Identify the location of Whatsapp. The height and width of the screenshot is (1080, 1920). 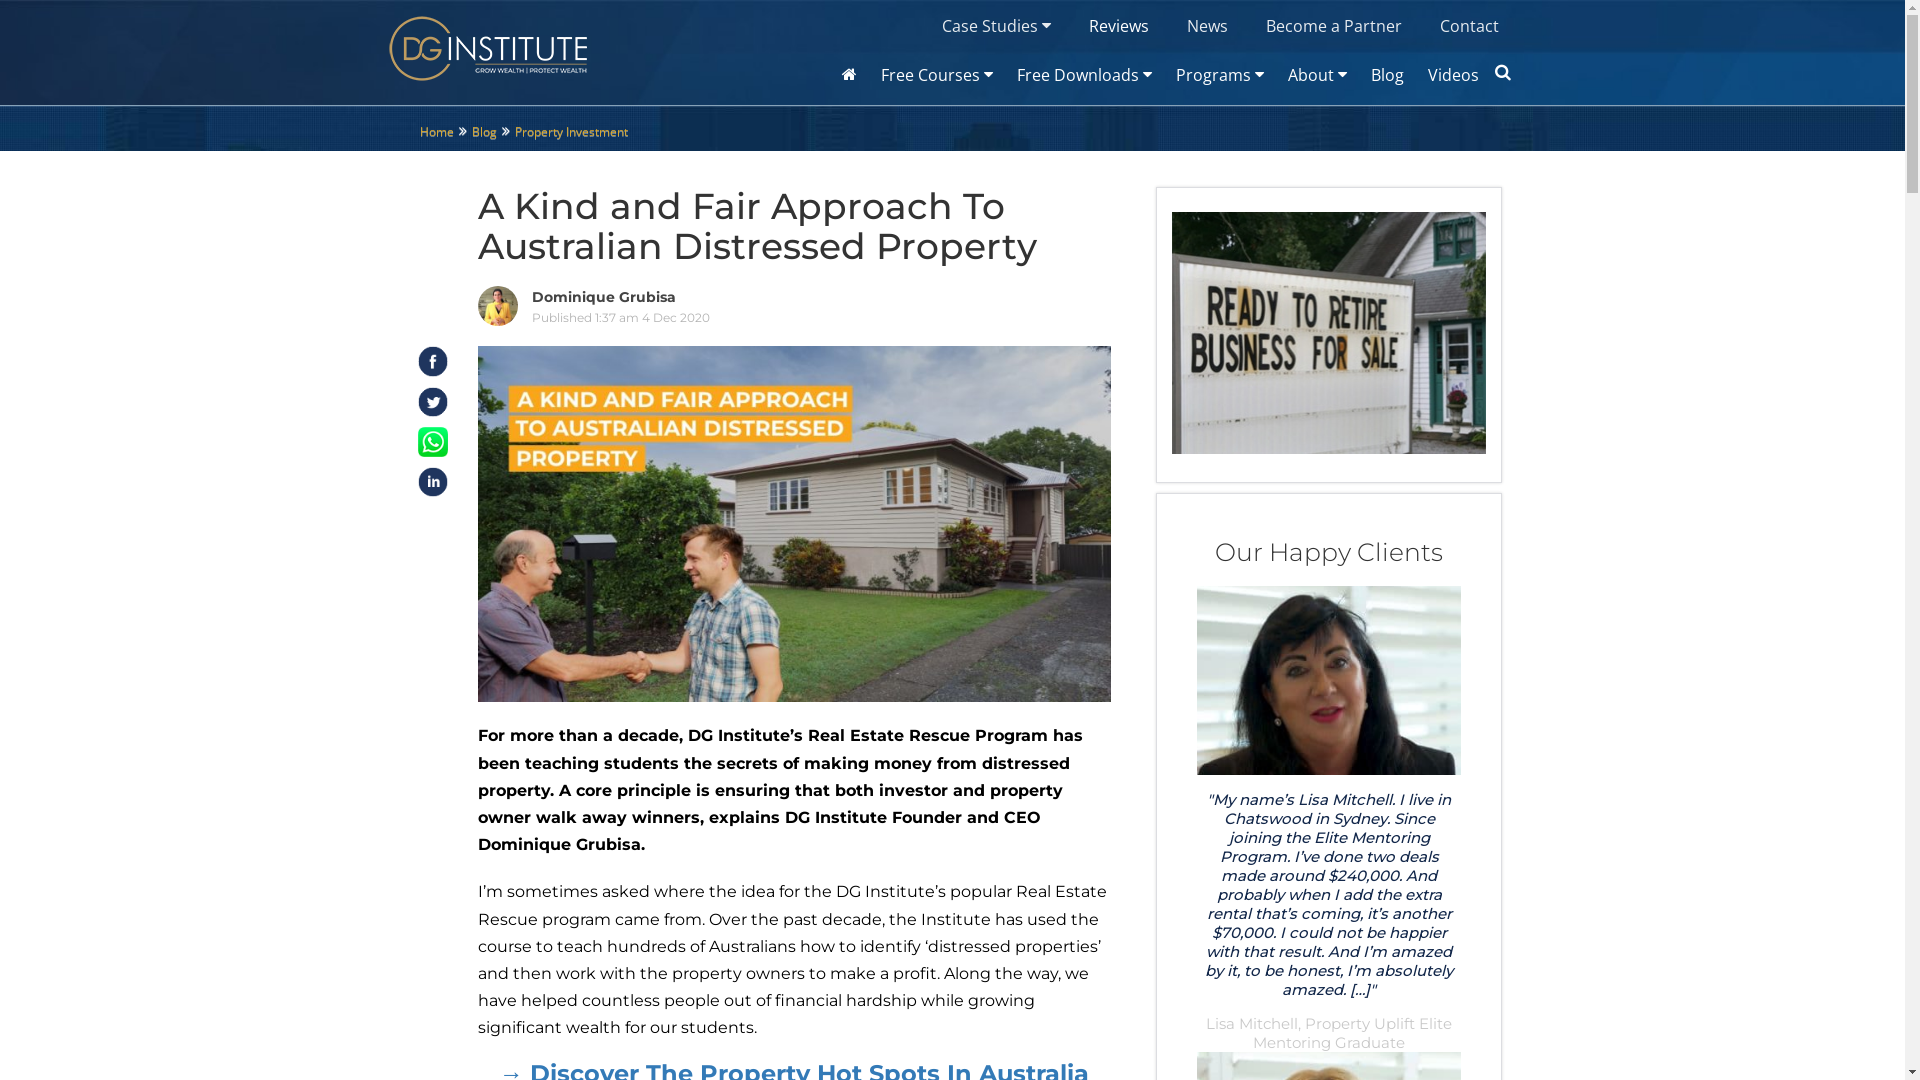
(433, 442).